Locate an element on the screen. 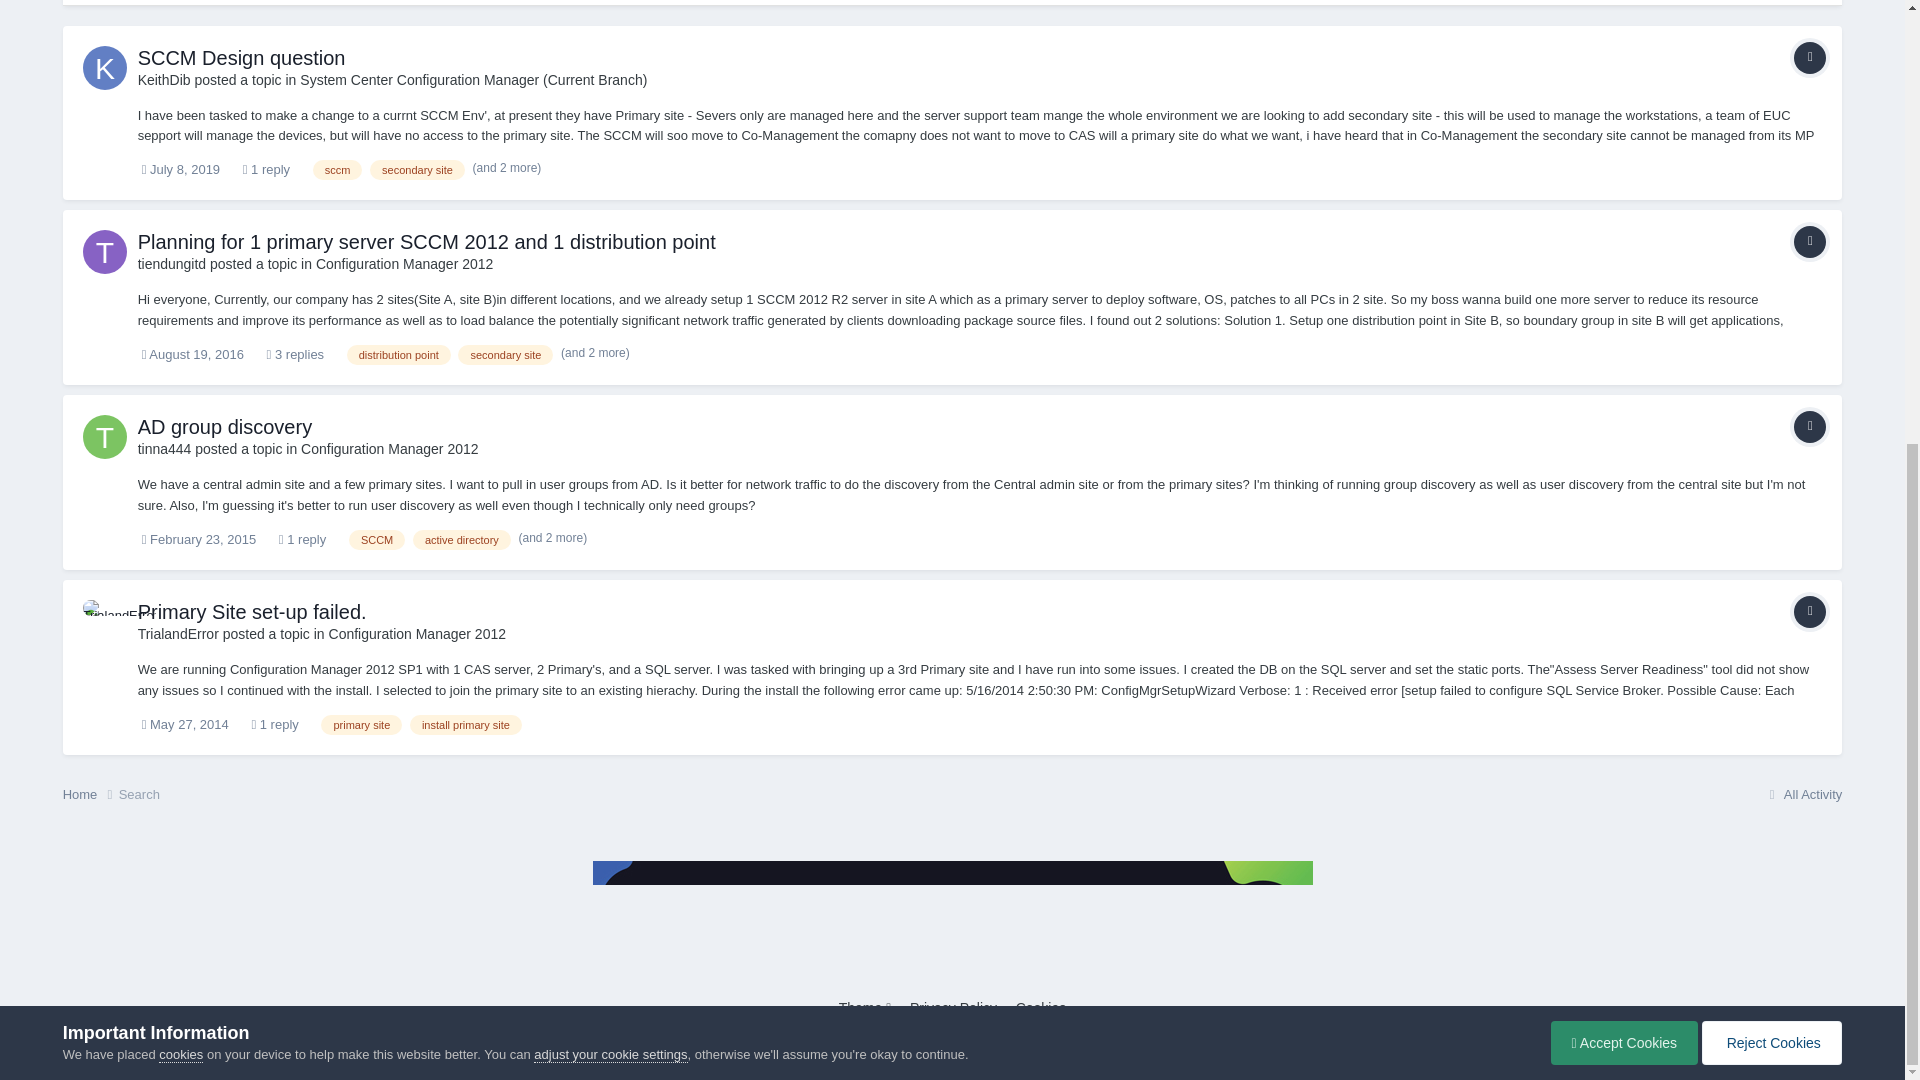 Image resolution: width=1920 pixels, height=1080 pixels. Go to KeithDib's profile is located at coordinates (104, 68).